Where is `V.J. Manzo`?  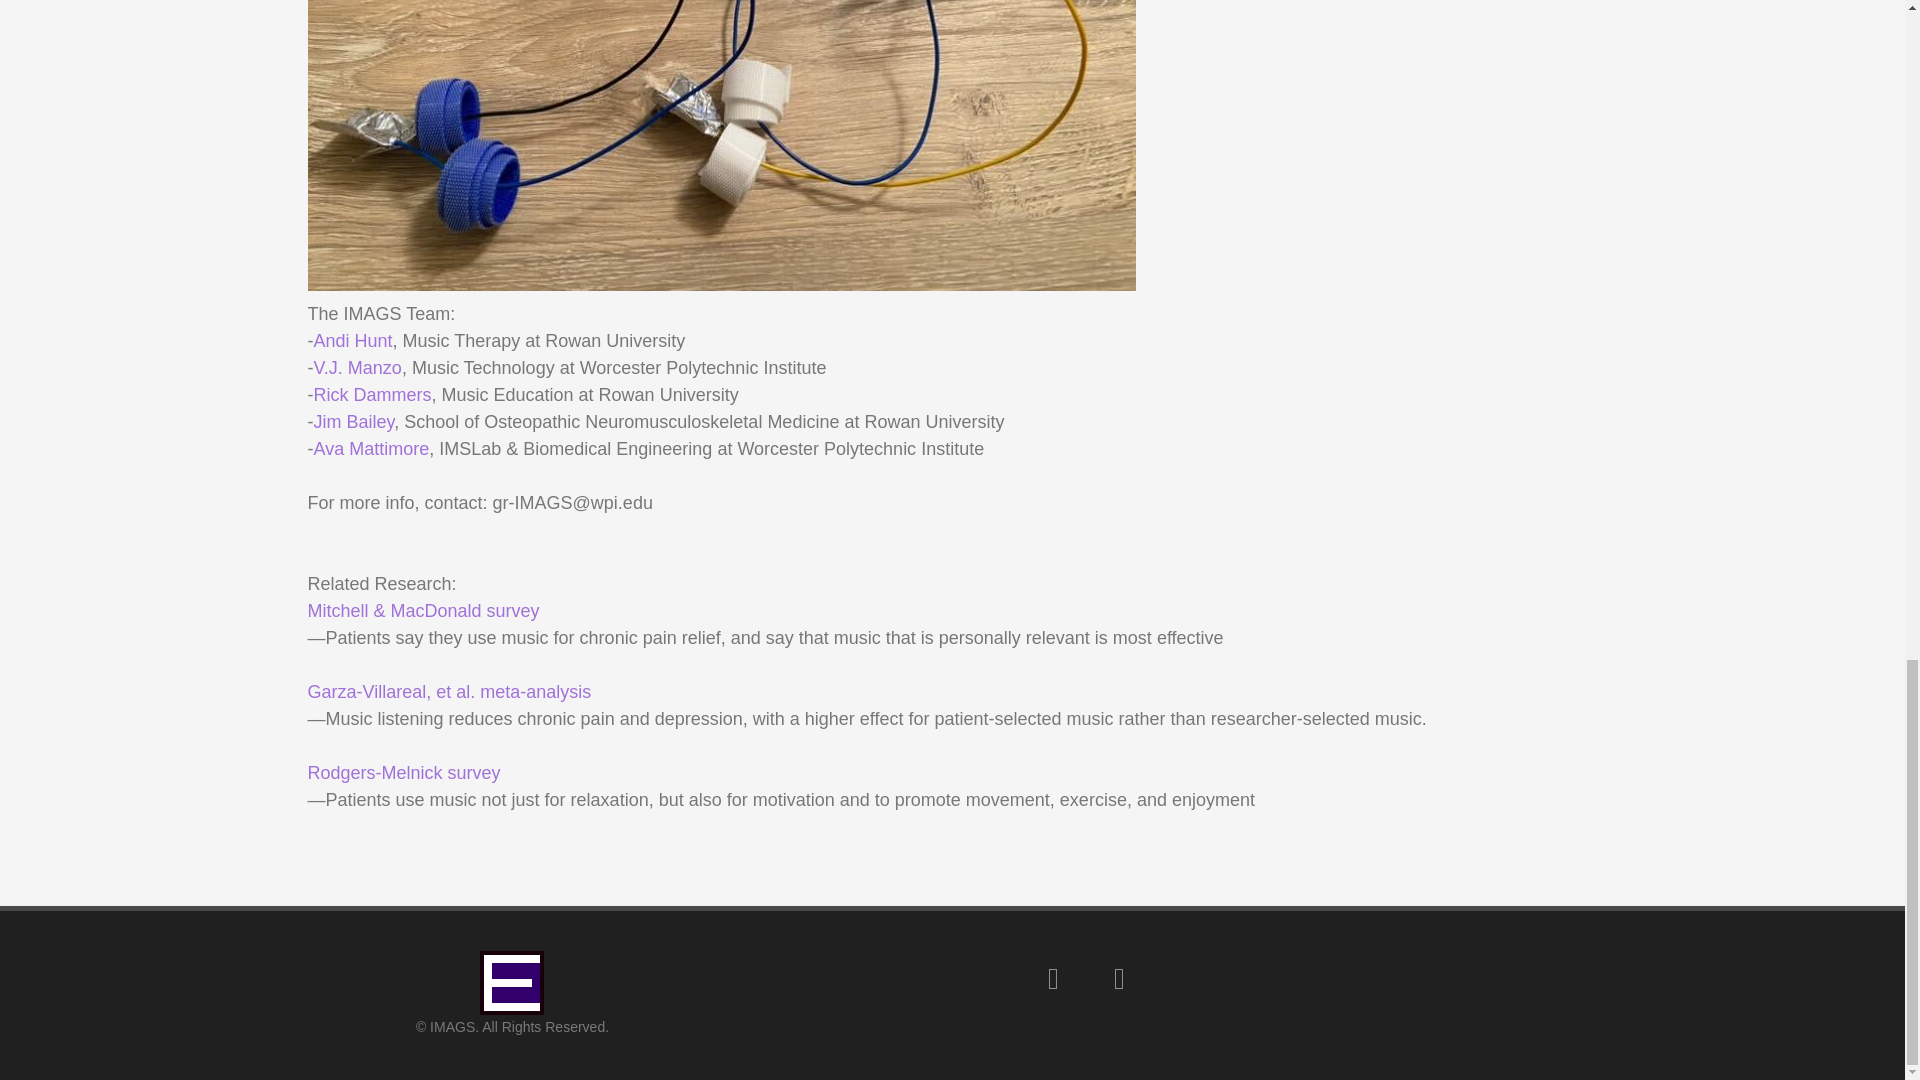 V.J. Manzo is located at coordinates (358, 368).